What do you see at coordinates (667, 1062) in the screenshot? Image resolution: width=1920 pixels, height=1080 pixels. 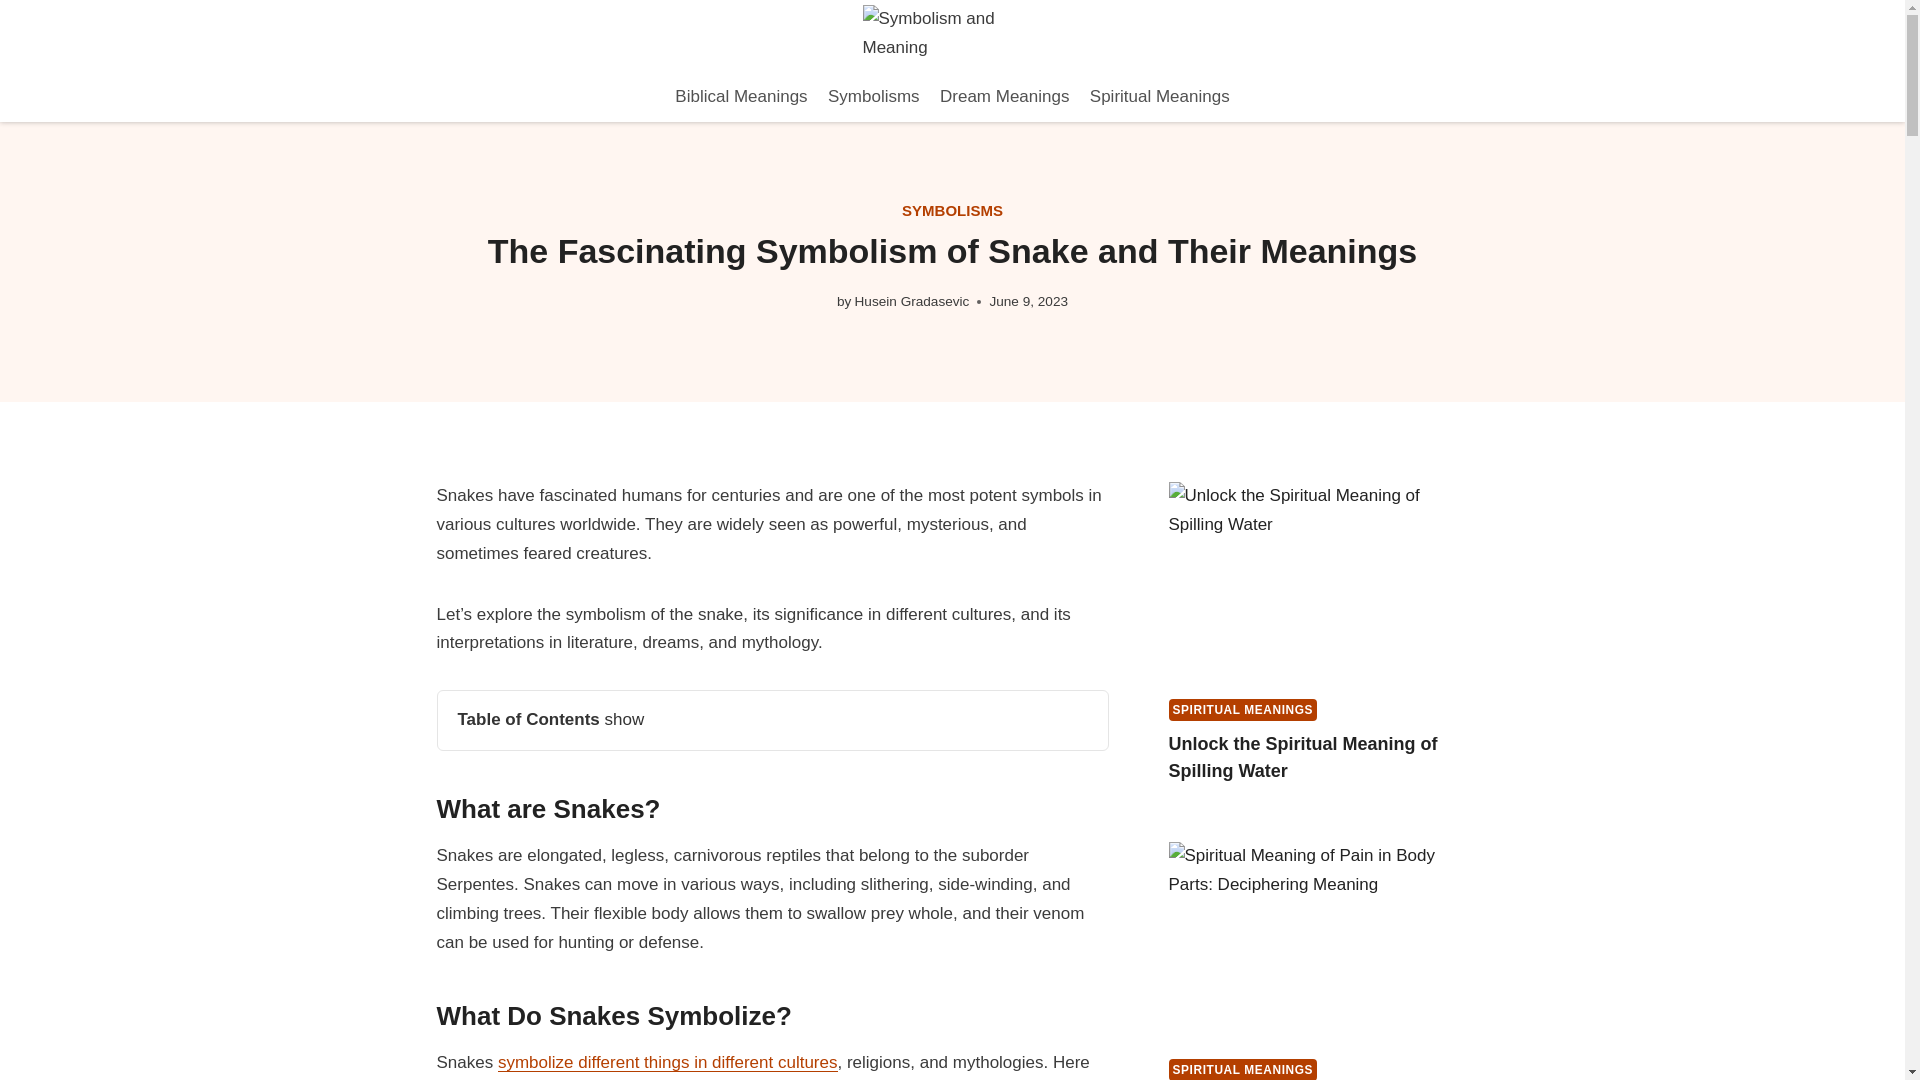 I see `The Symbolism of Bobcat in Mythology, Dreams, and Culture` at bounding box center [667, 1062].